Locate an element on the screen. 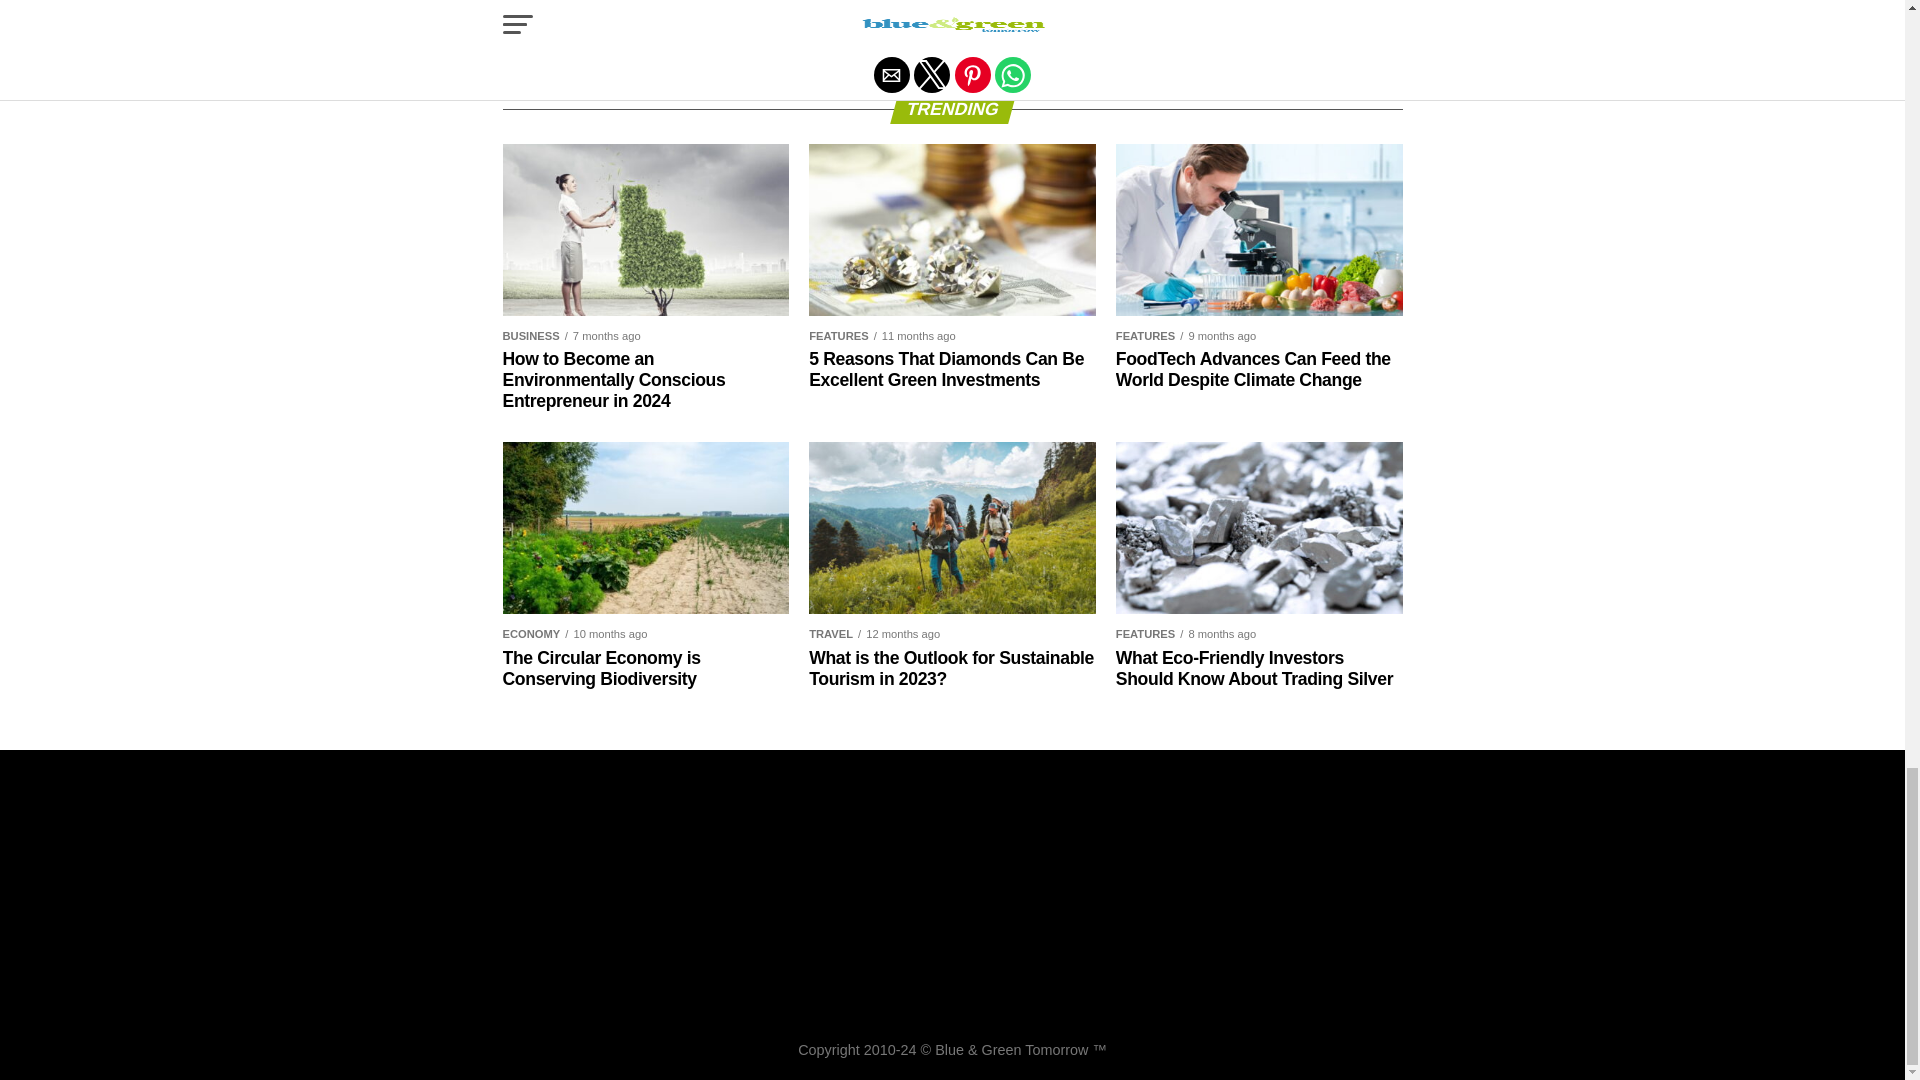 Image resolution: width=1920 pixels, height=1080 pixels. CO2 is located at coordinates (874, 8).